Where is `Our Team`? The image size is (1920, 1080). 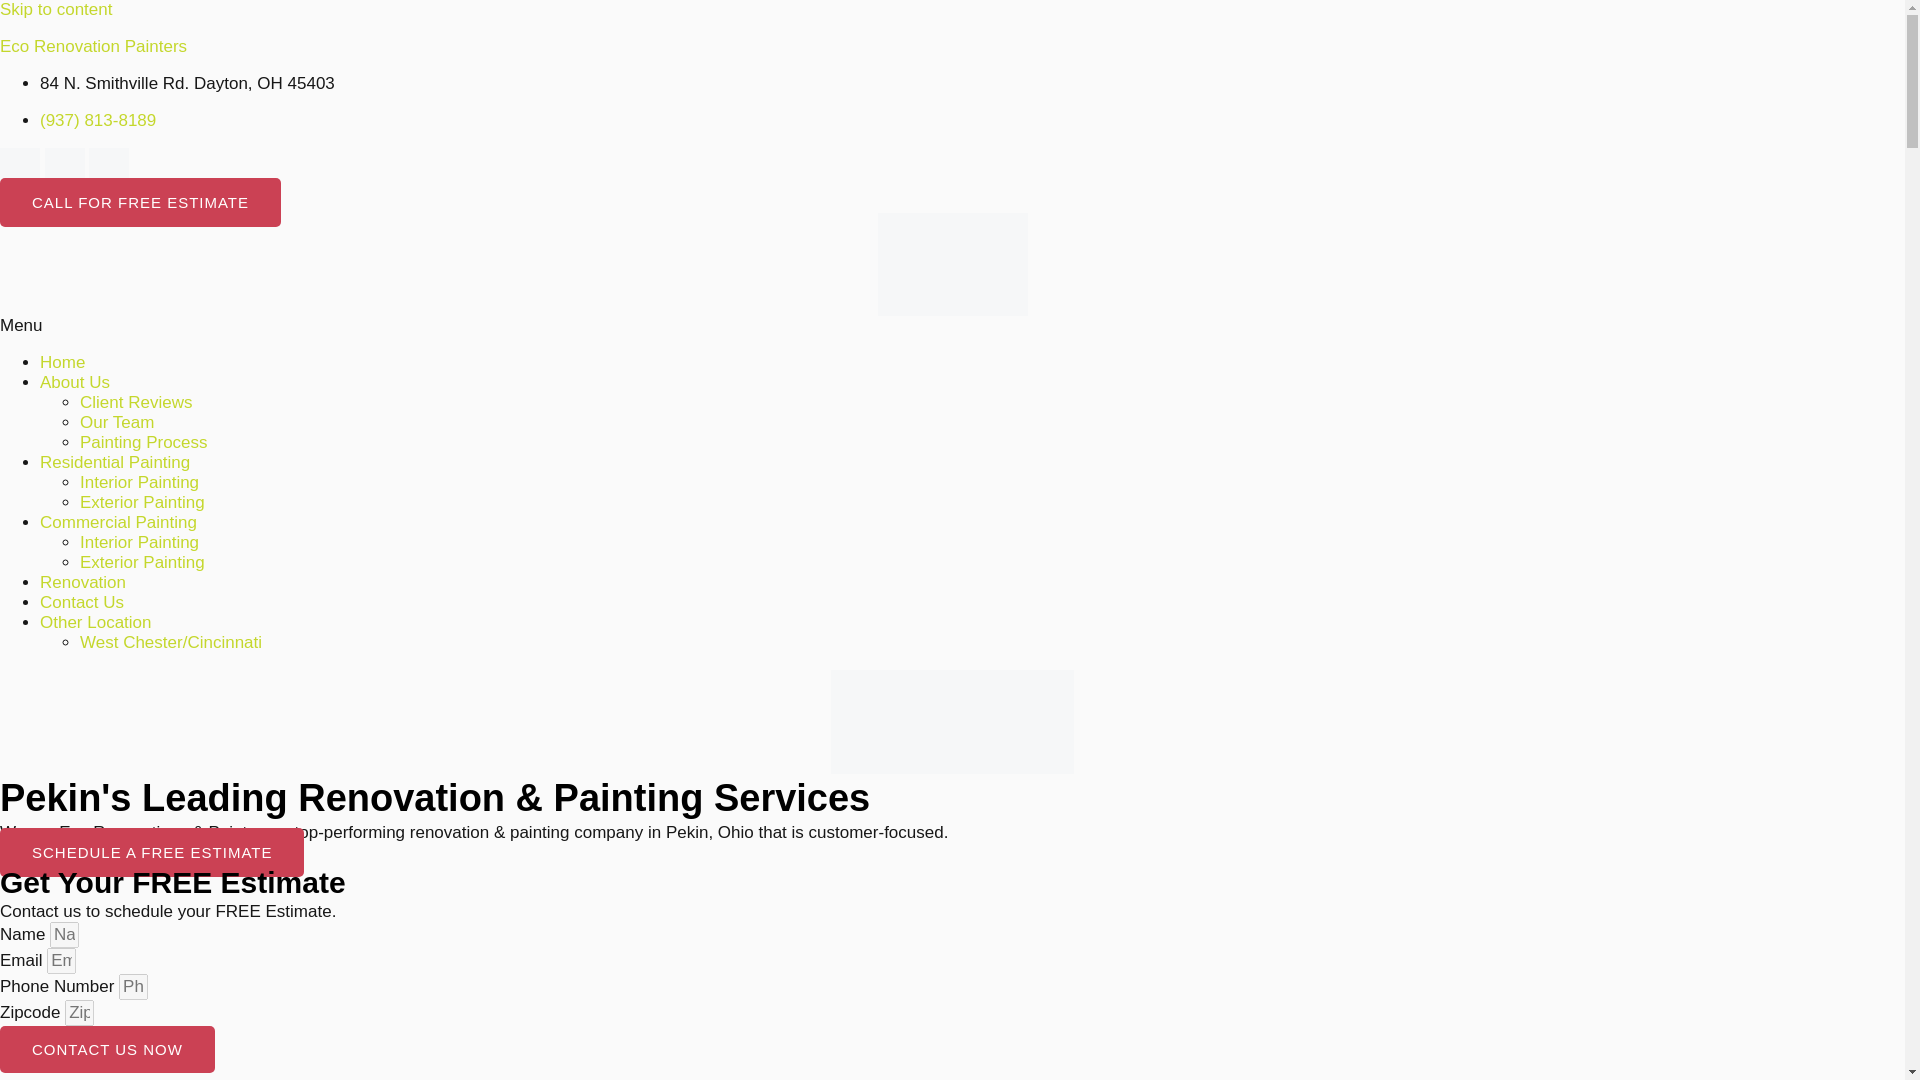 Our Team is located at coordinates (116, 422).